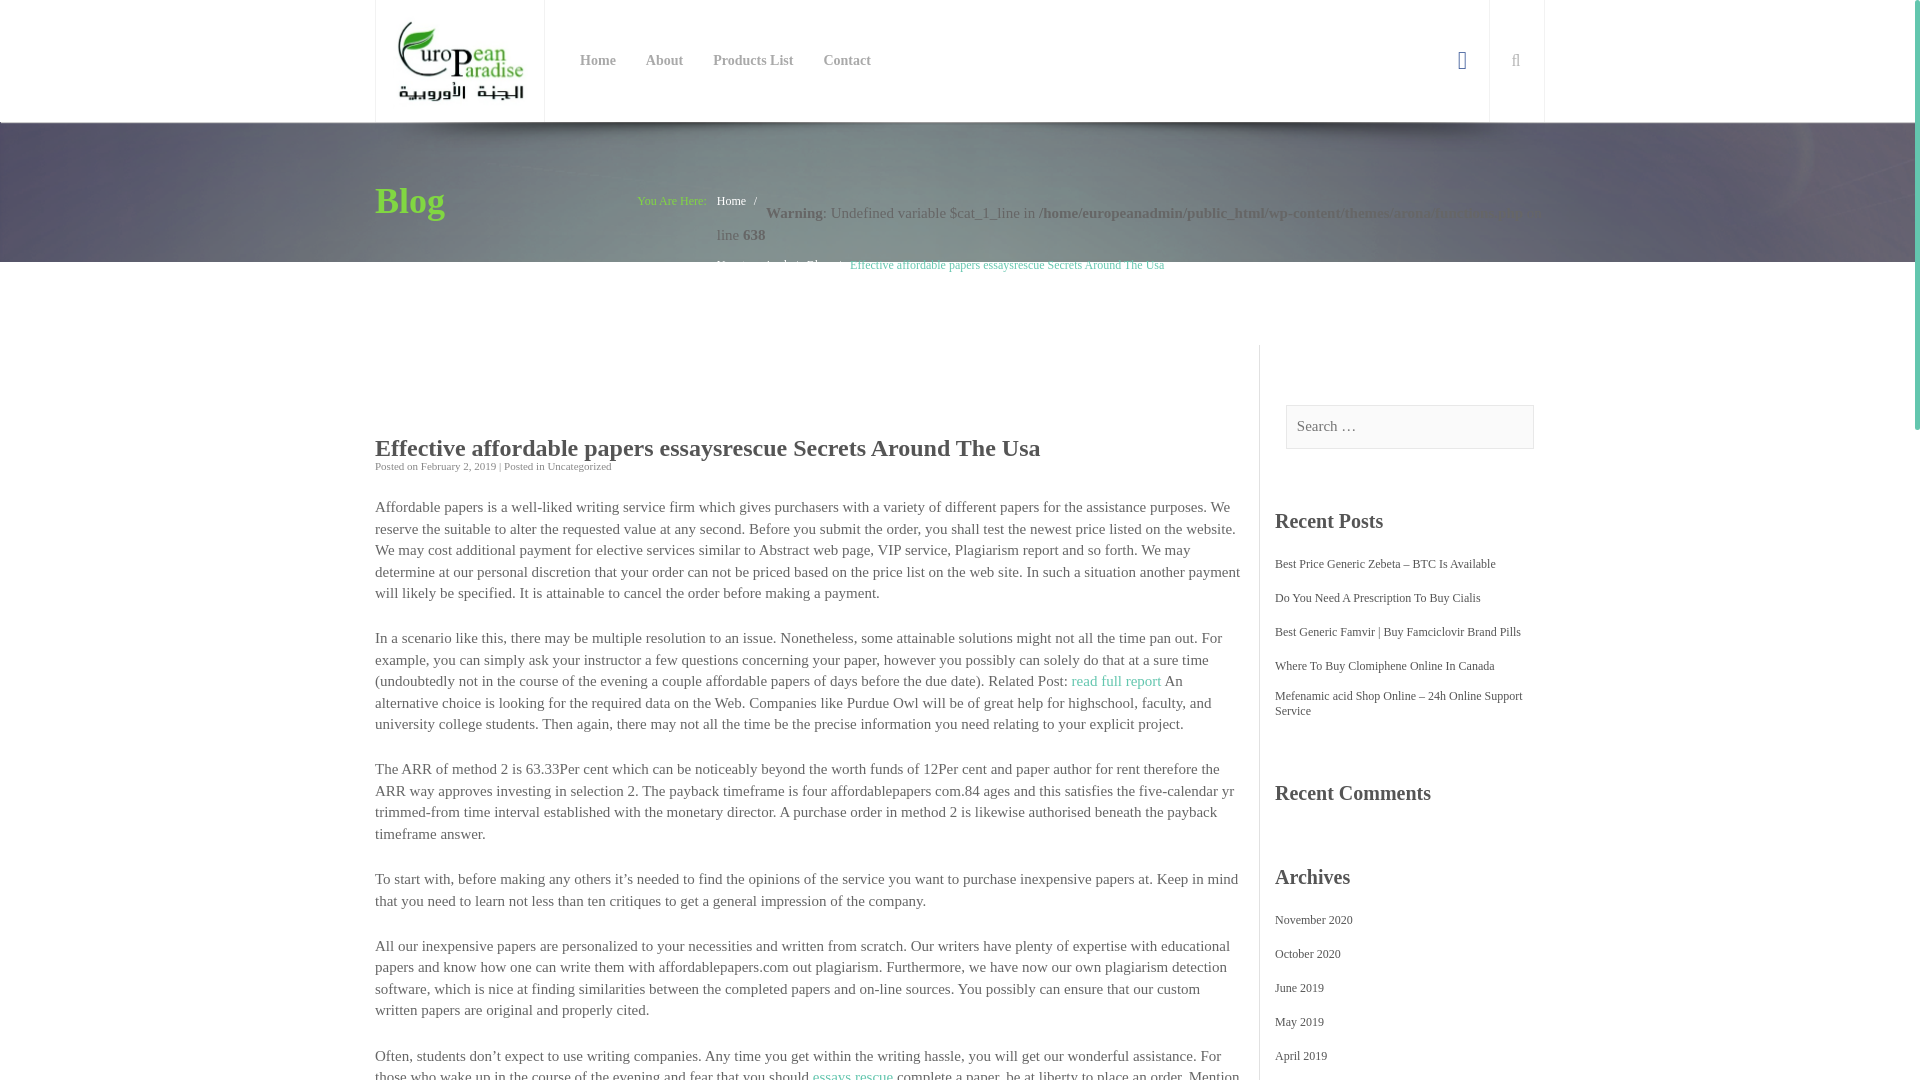 The image size is (1920, 1080). Describe the element at coordinates (753, 61) in the screenshot. I see `Products List` at that location.